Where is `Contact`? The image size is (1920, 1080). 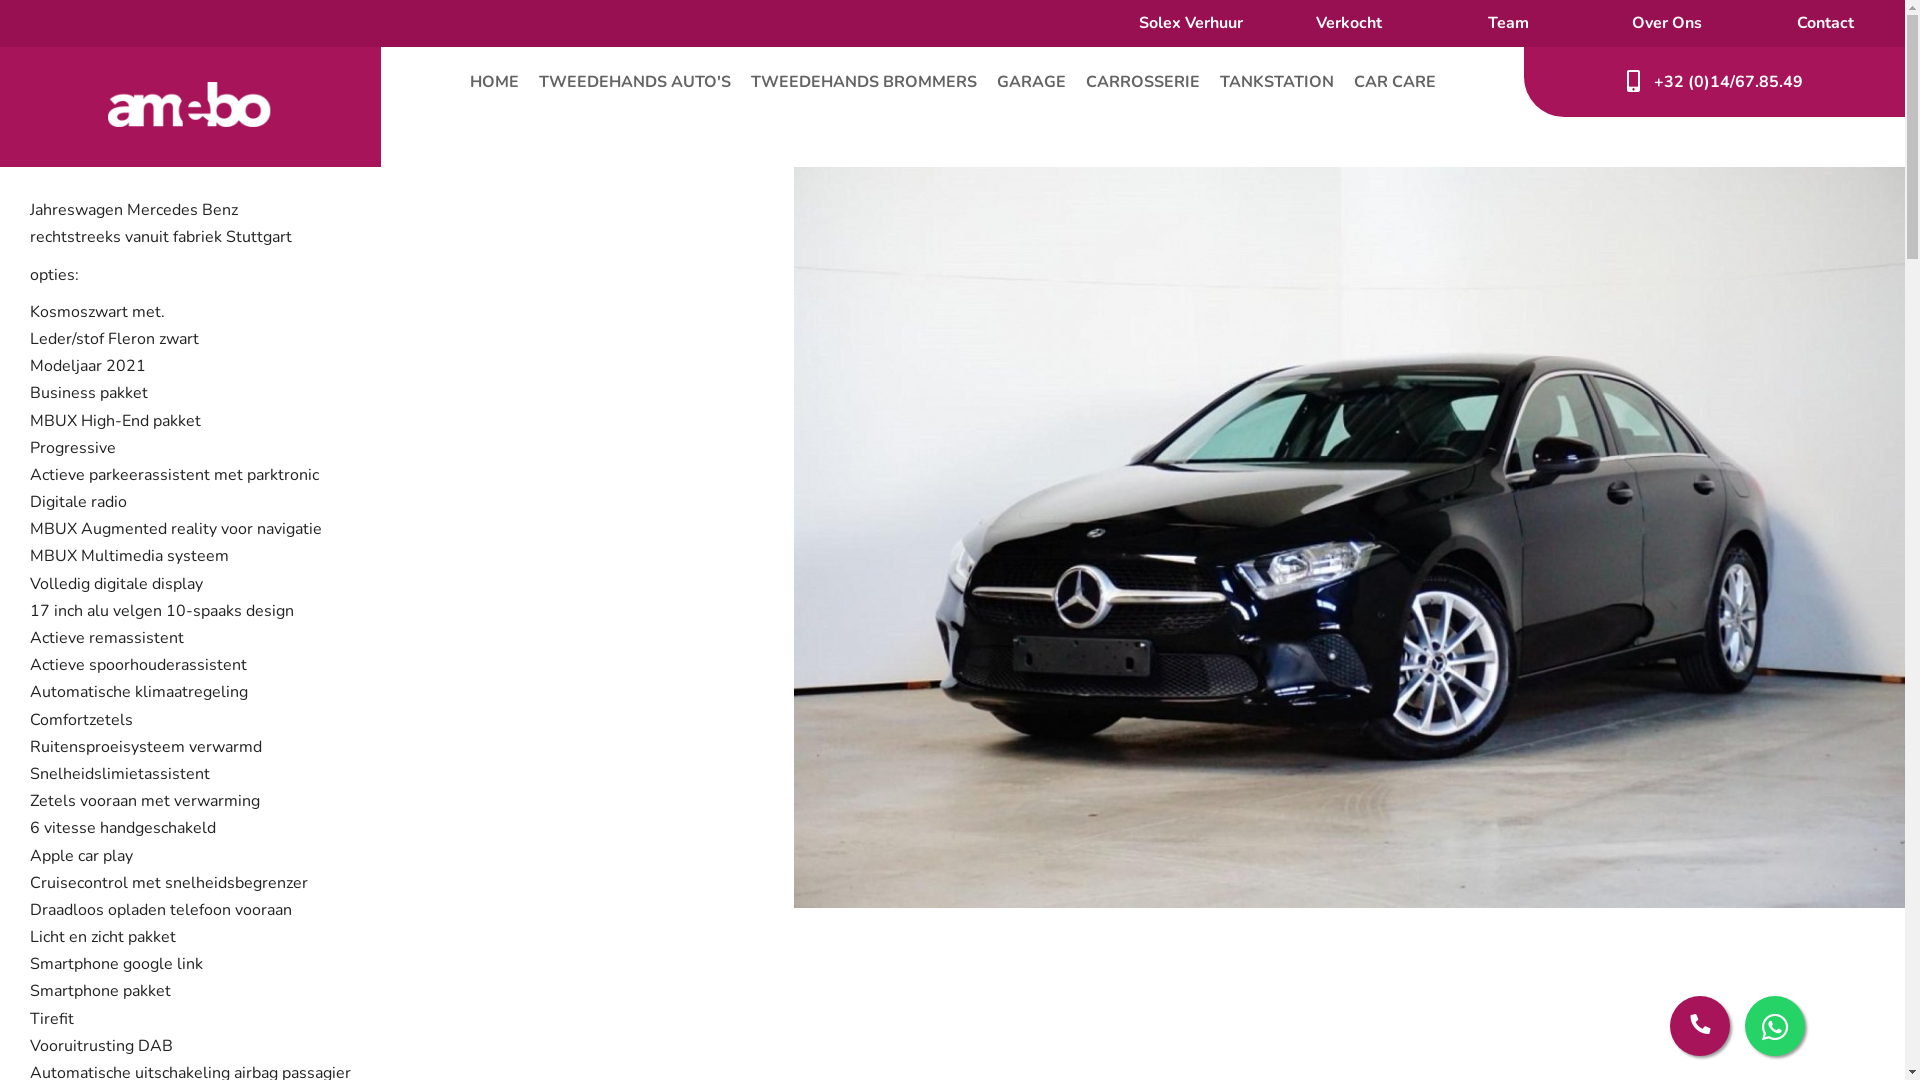
Contact is located at coordinates (1826, 23).